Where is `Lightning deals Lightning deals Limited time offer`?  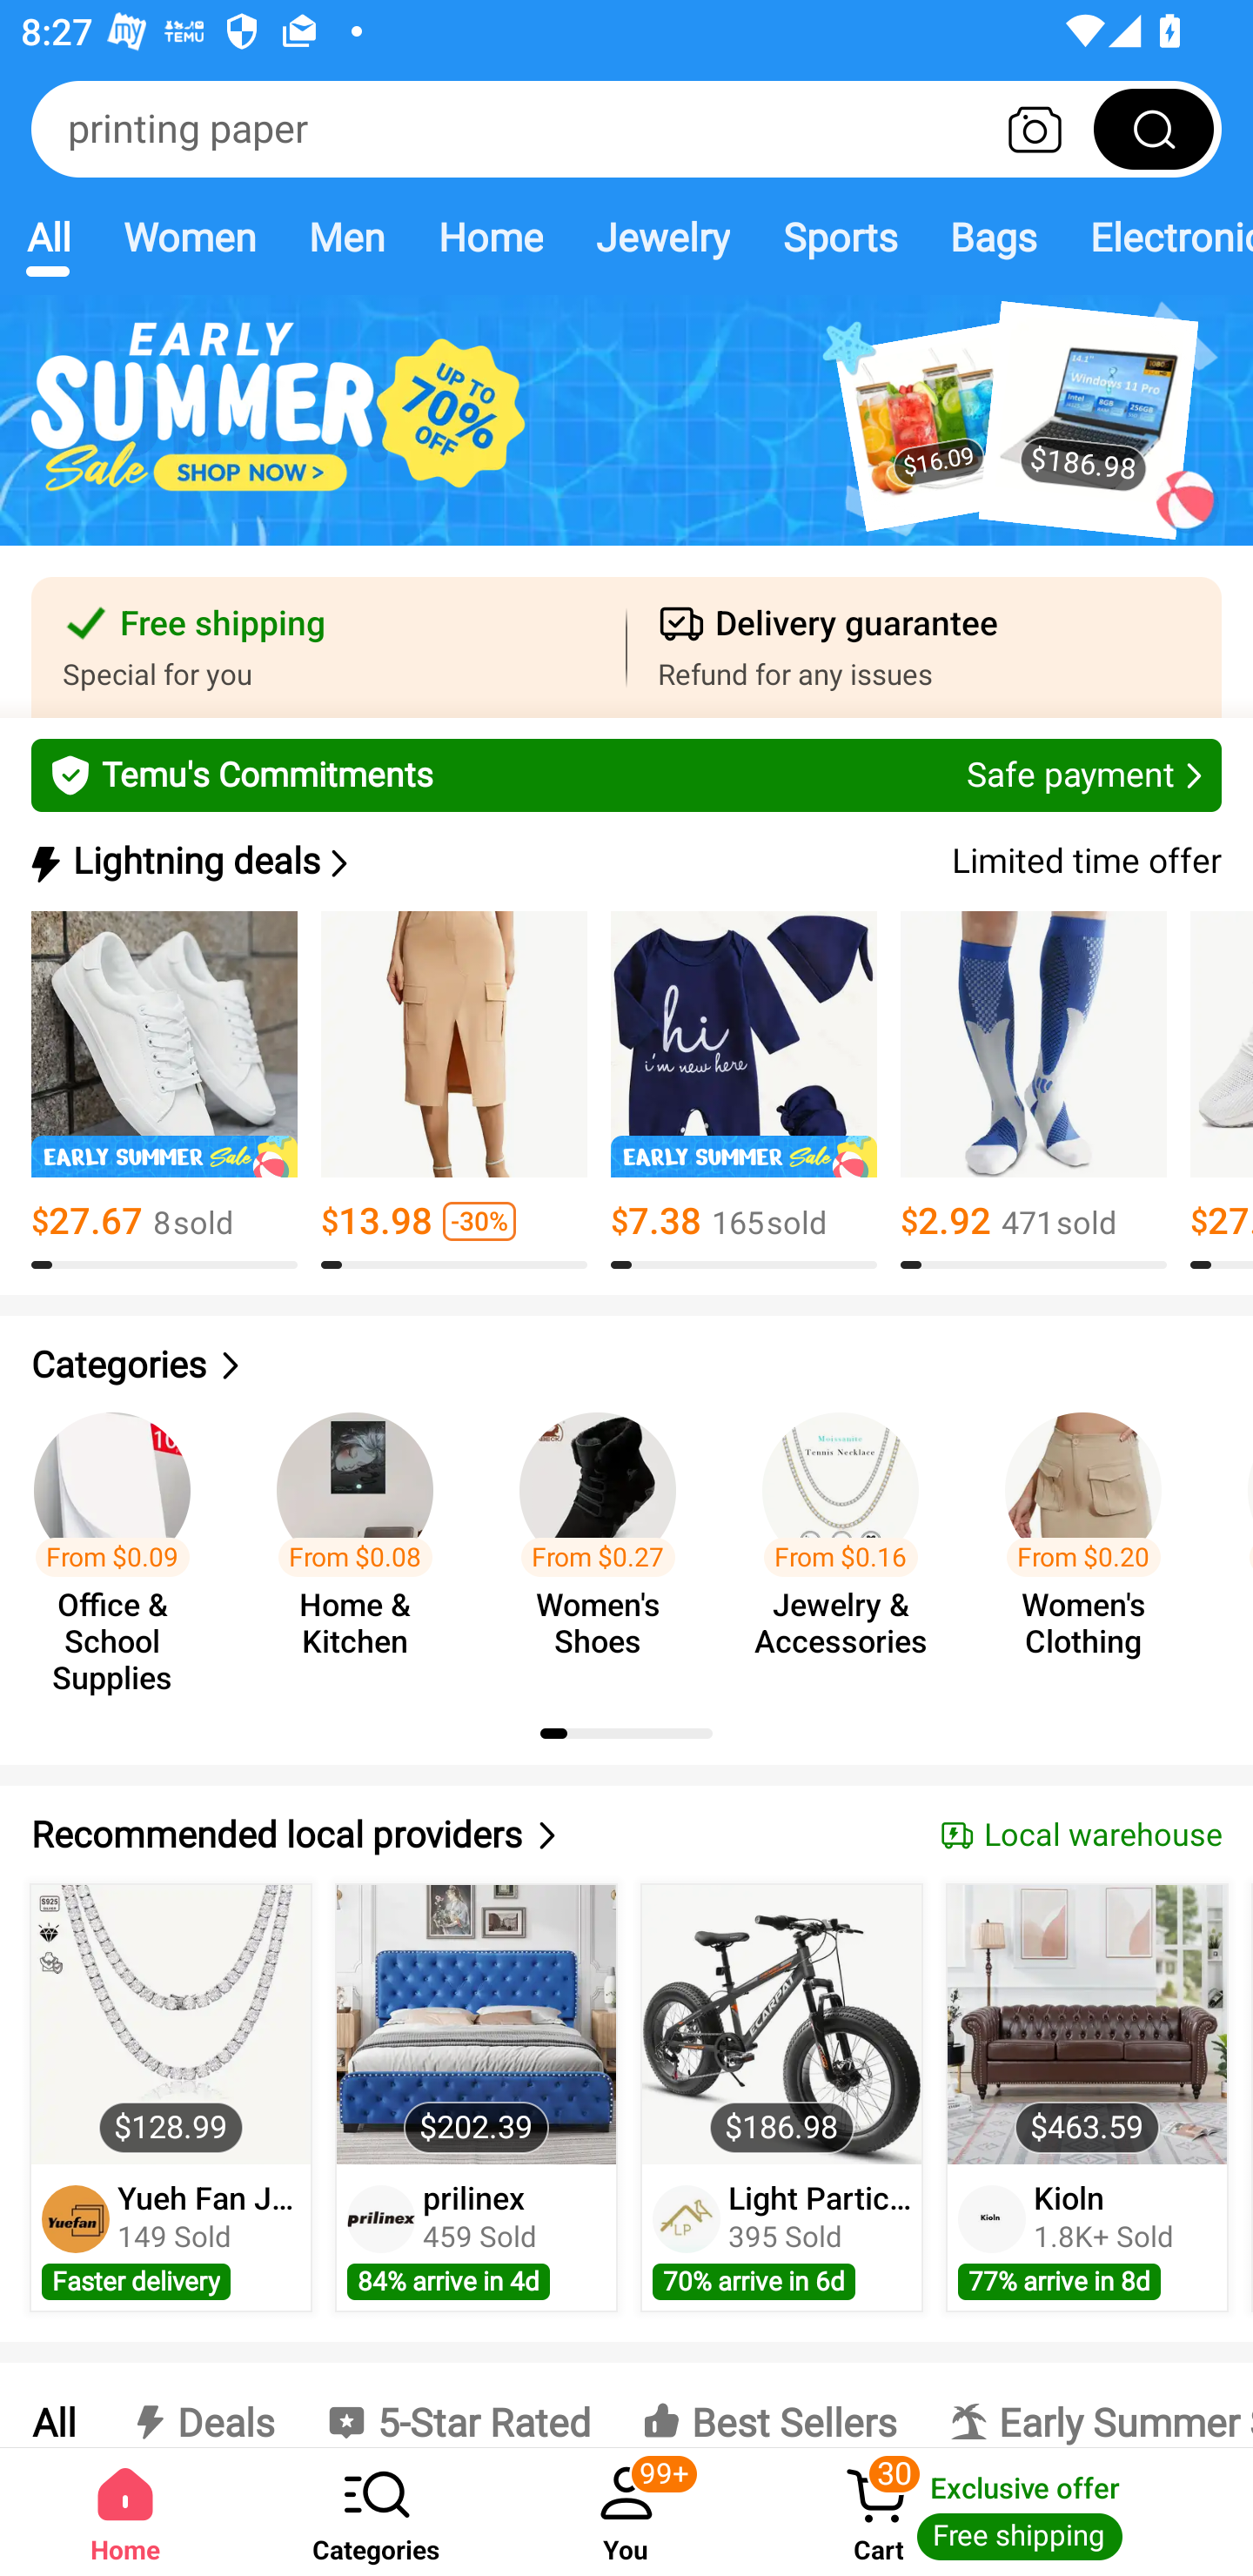
Lightning deals Lightning deals Limited time offer is located at coordinates (624, 862).